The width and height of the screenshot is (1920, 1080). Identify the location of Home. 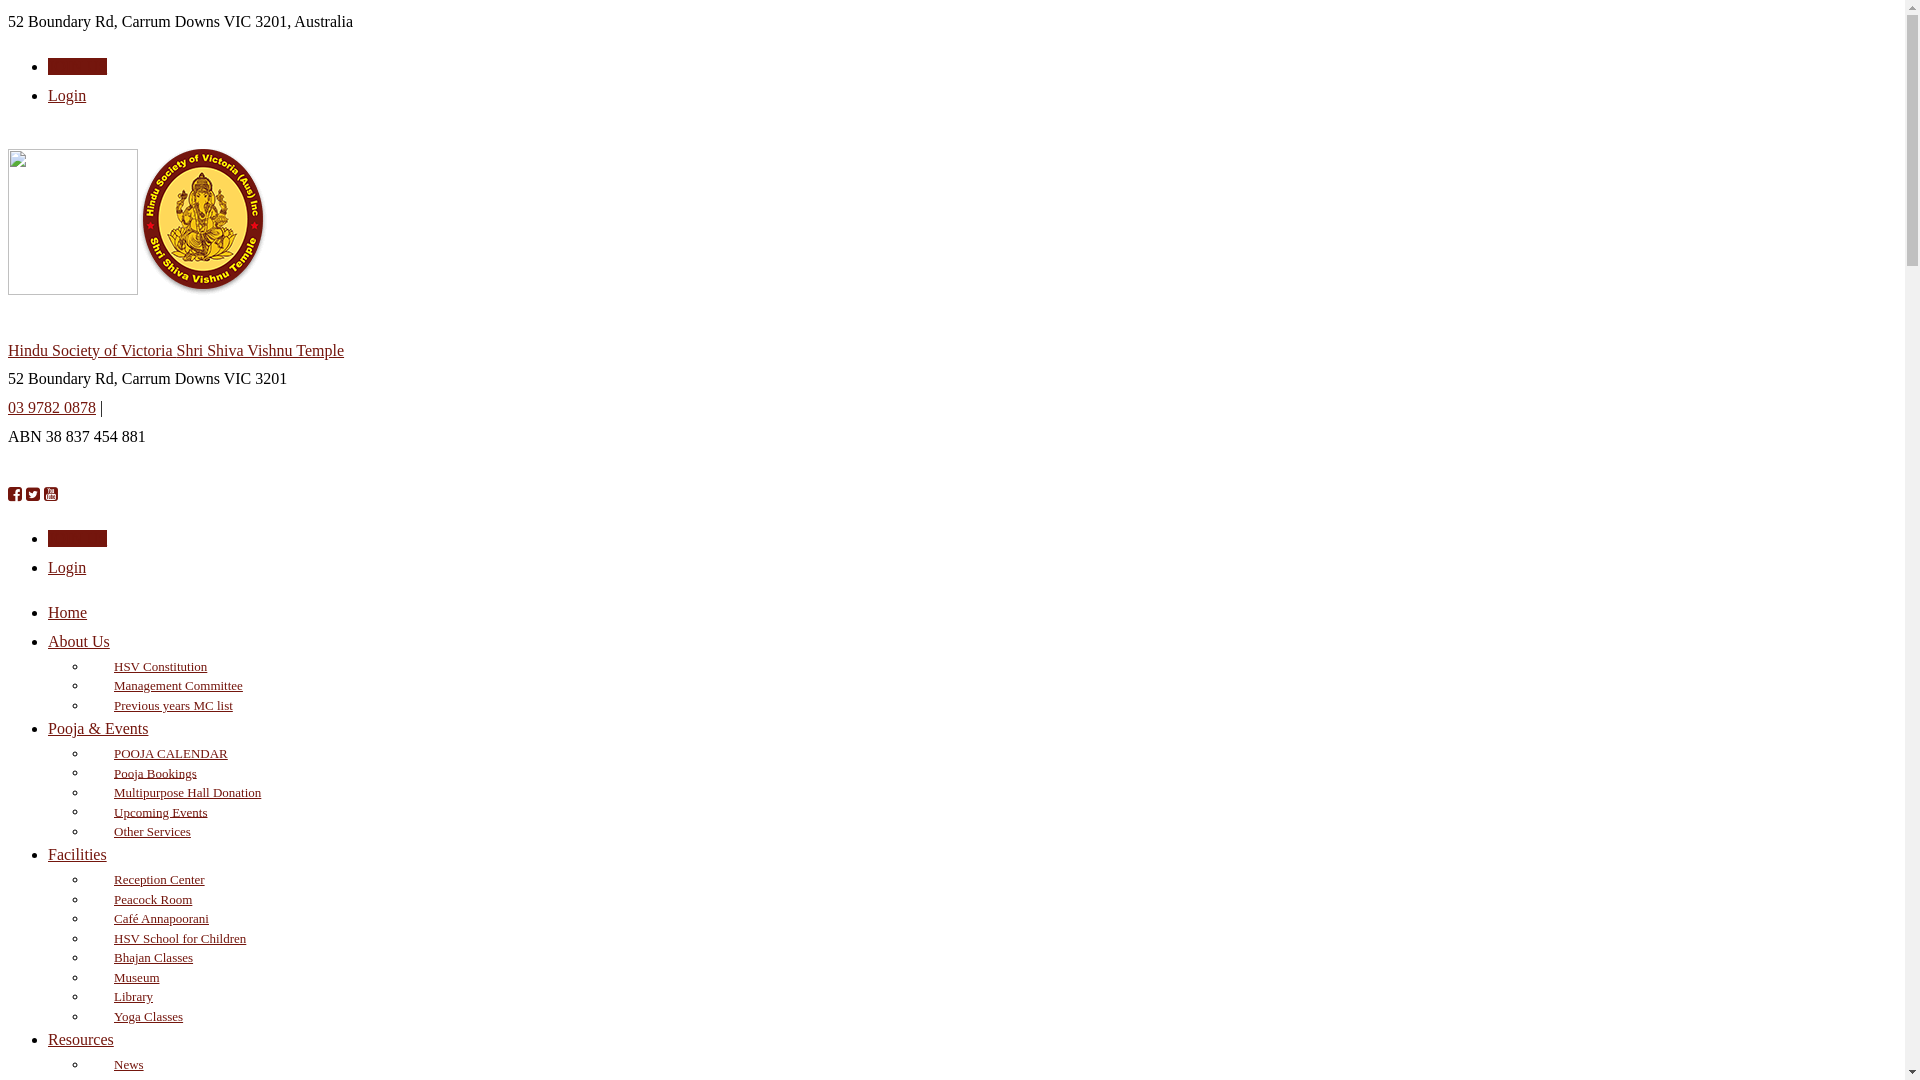
(68, 612).